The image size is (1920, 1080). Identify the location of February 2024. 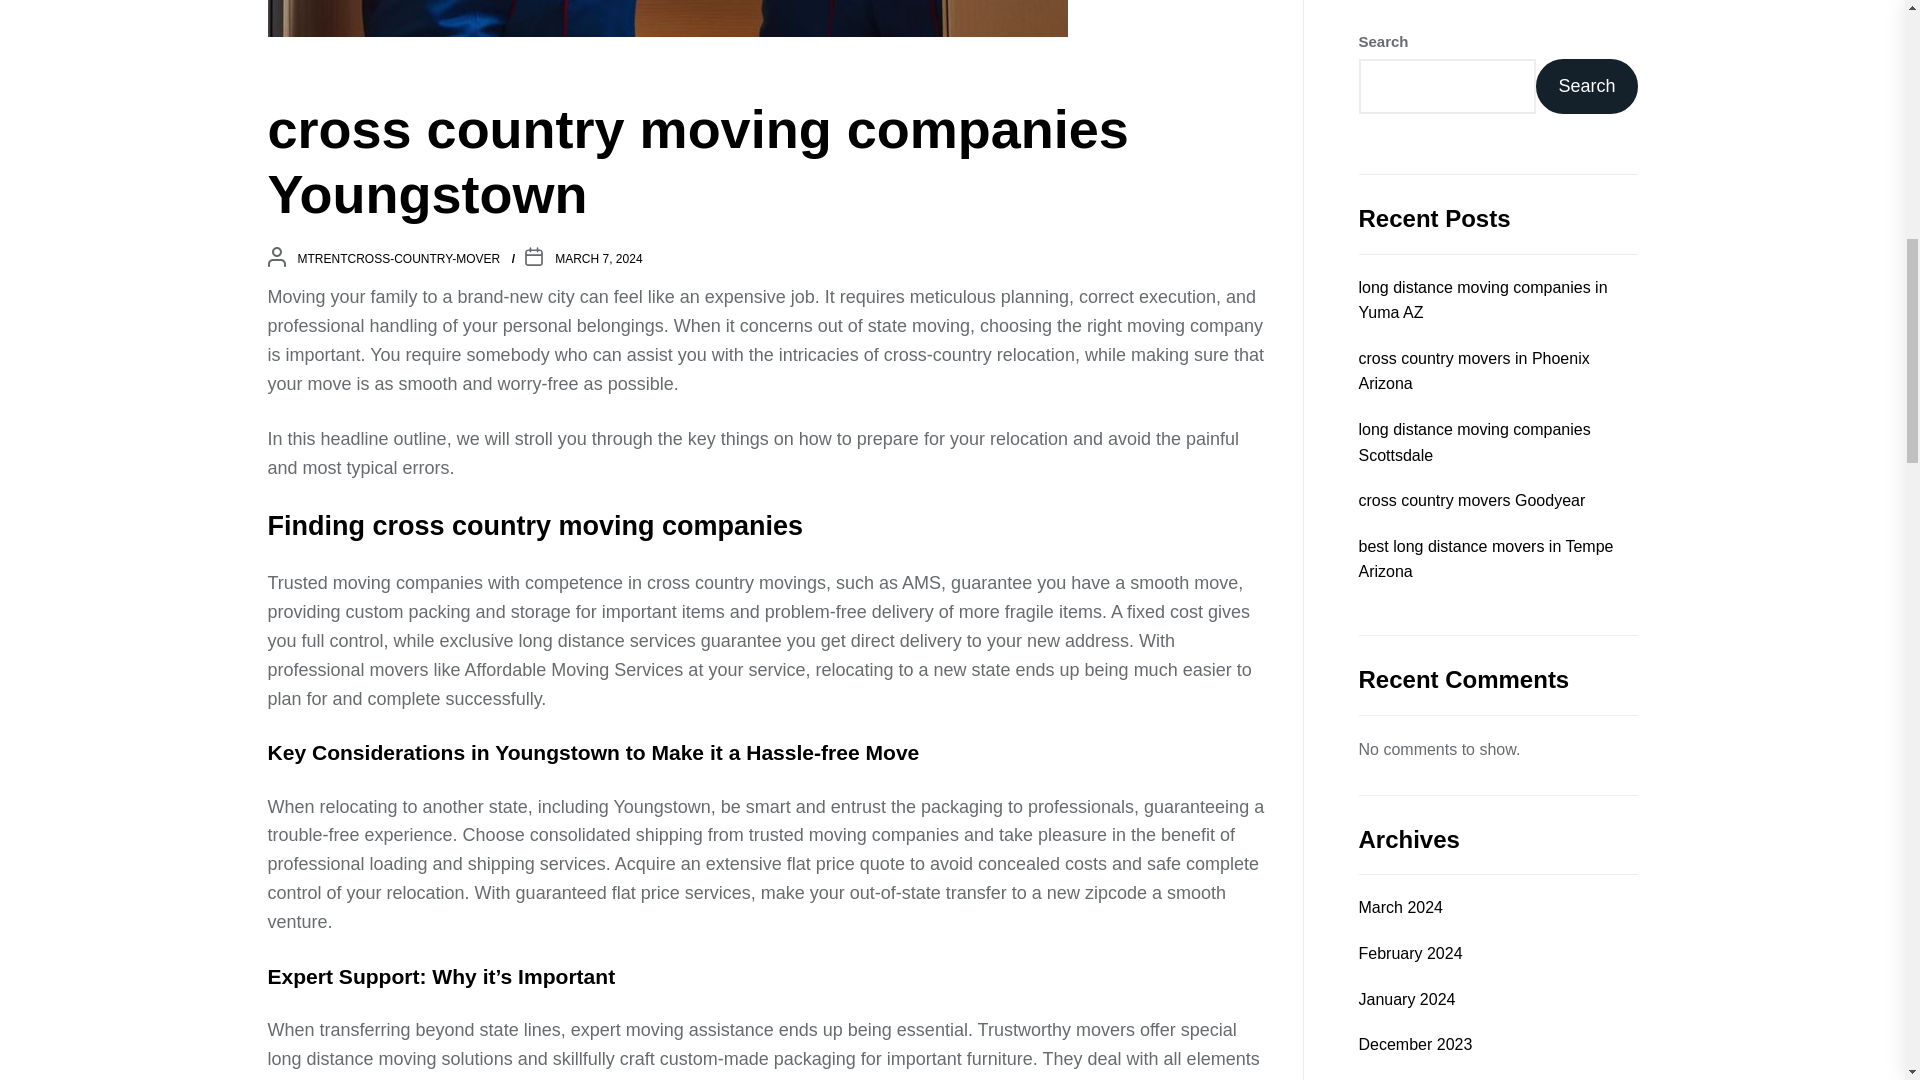
(1409, 96).